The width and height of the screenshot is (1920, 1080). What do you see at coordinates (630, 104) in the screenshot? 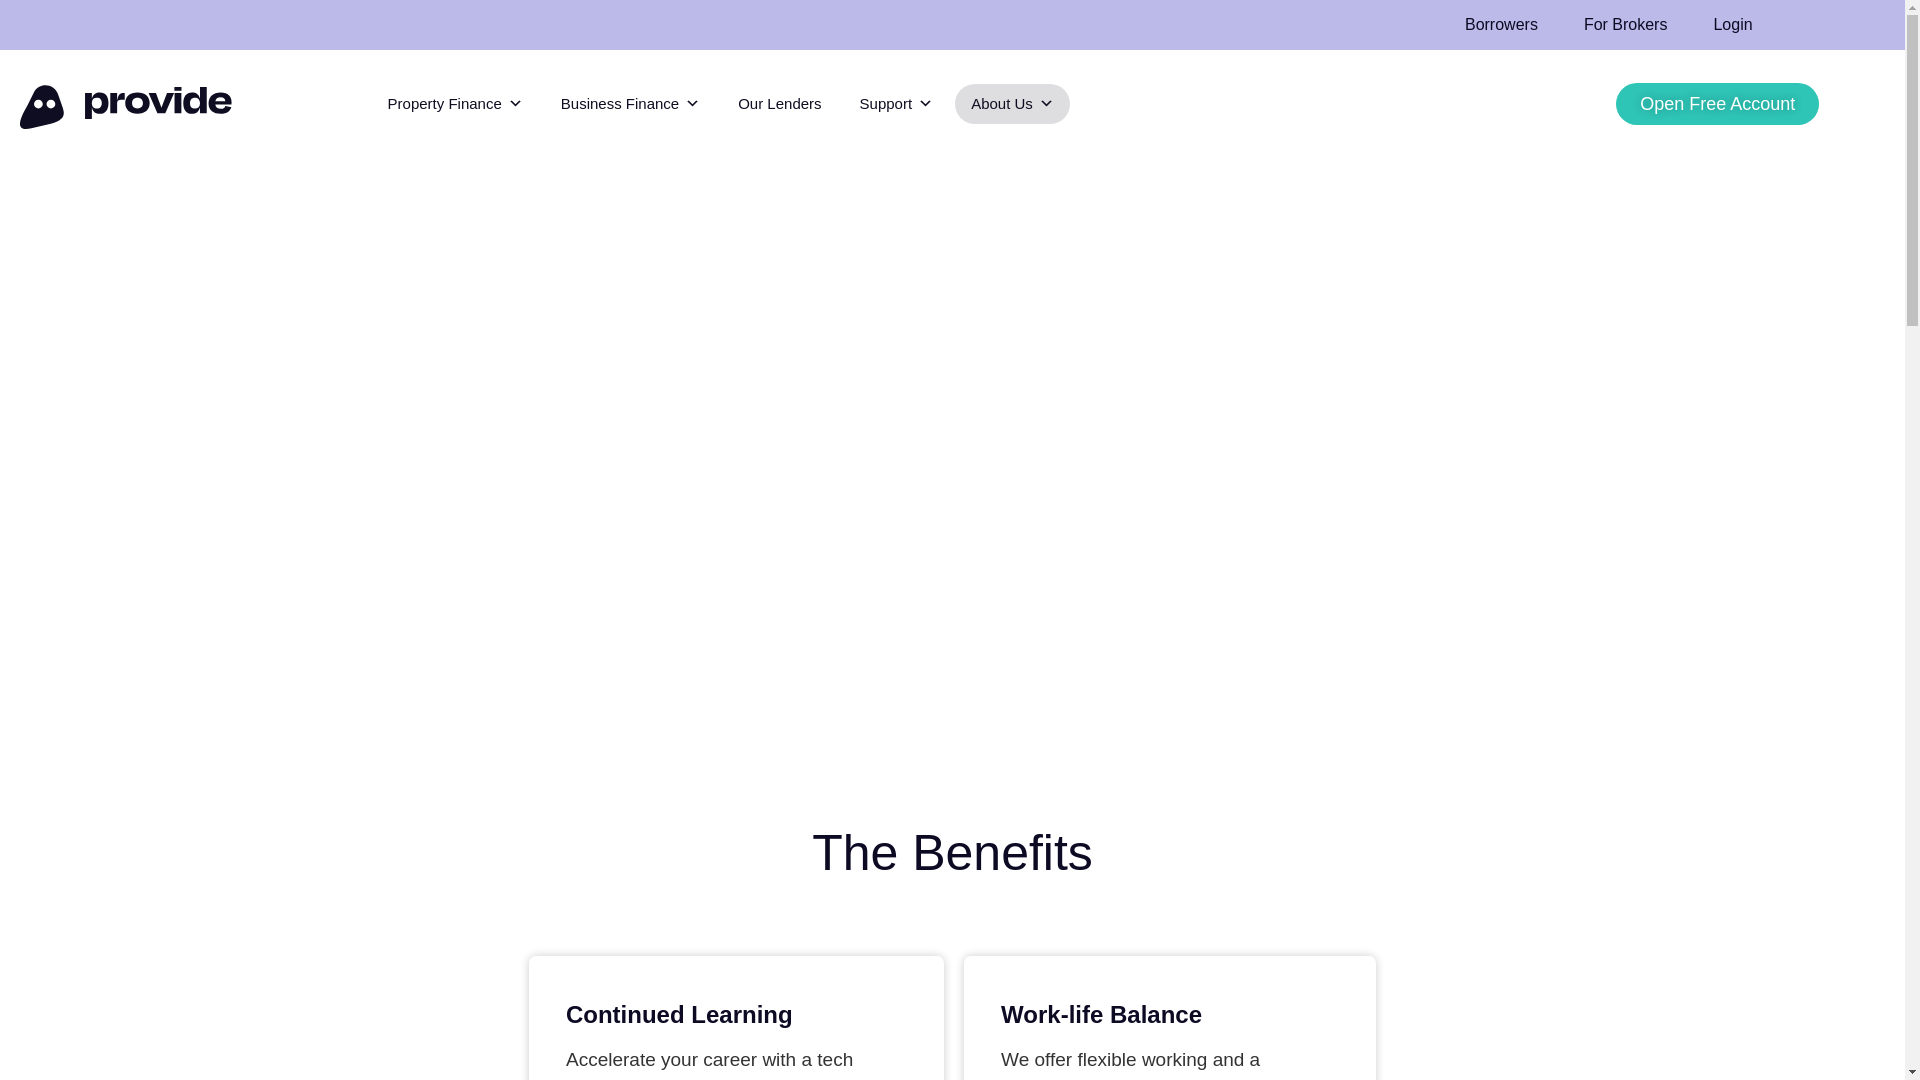
I see `Business Finance` at bounding box center [630, 104].